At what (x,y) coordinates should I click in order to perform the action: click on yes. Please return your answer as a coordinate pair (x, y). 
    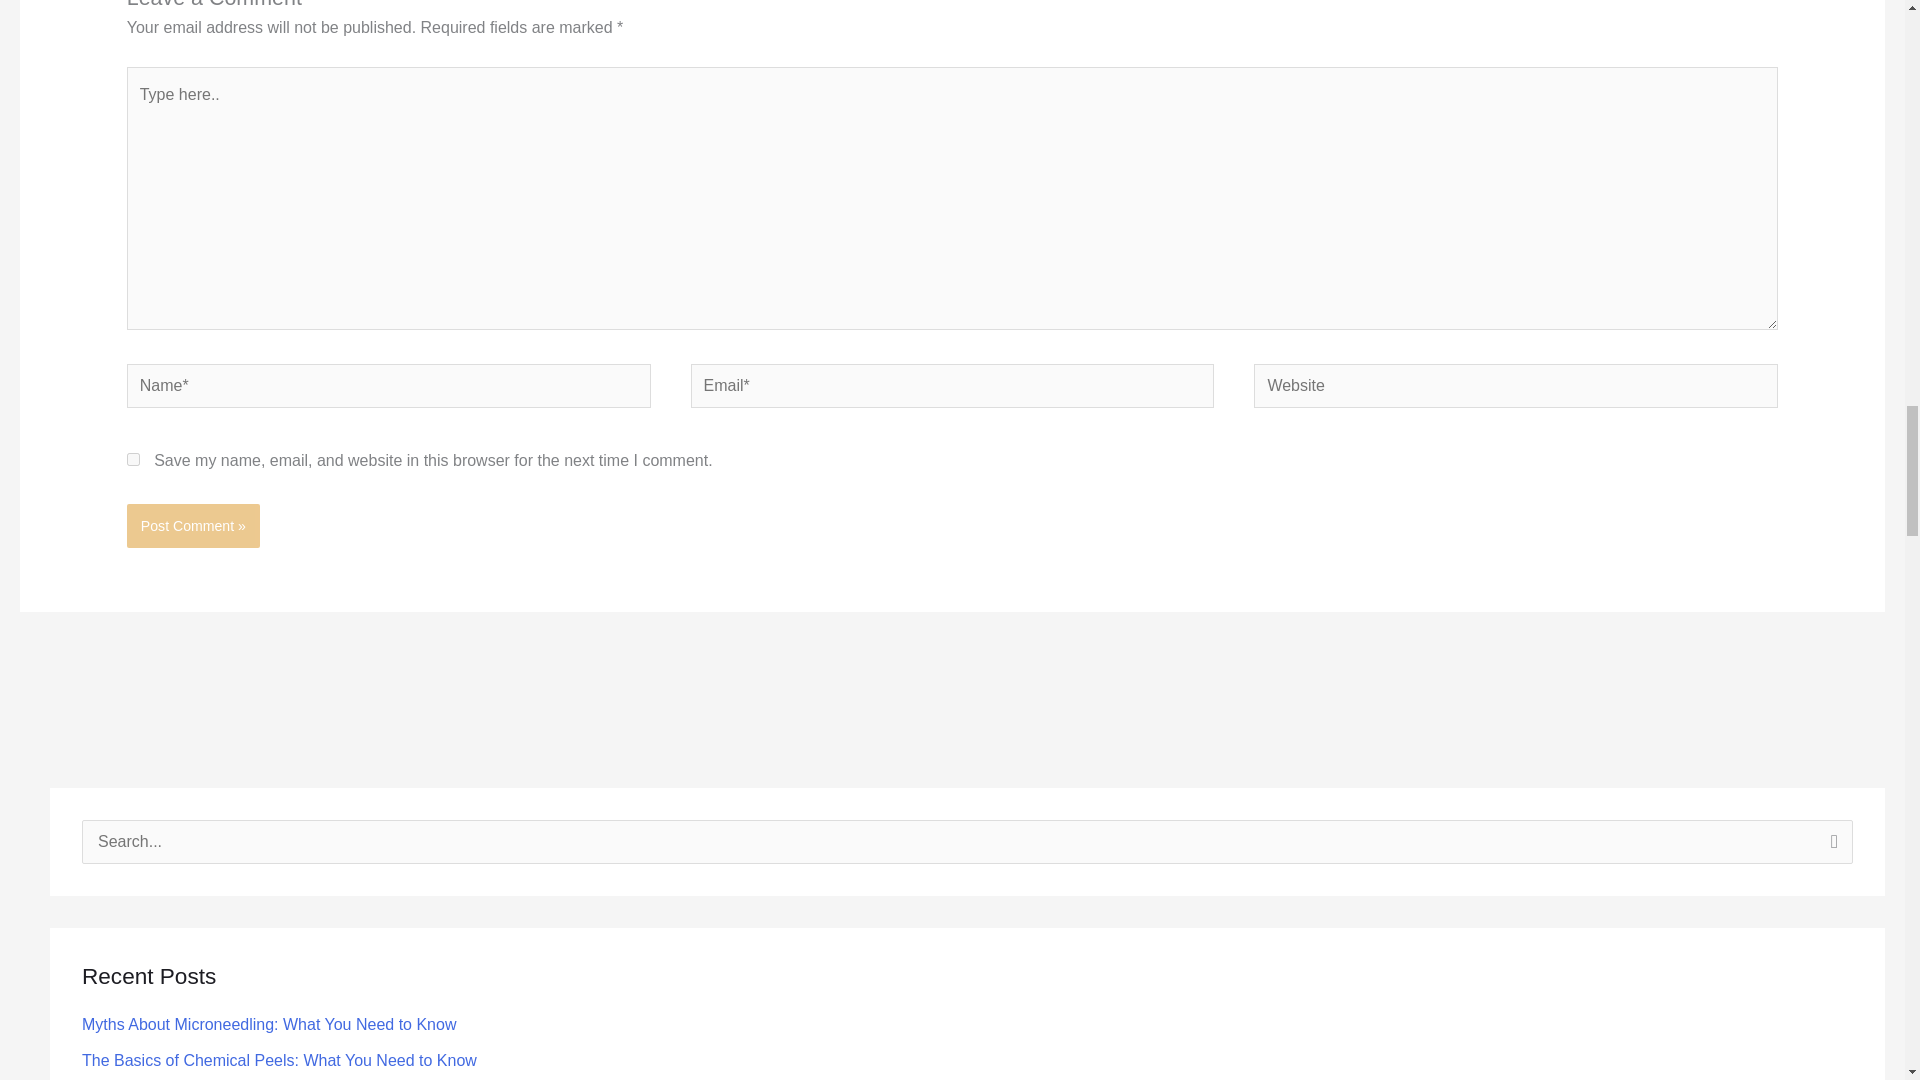
    Looking at the image, I should click on (133, 458).